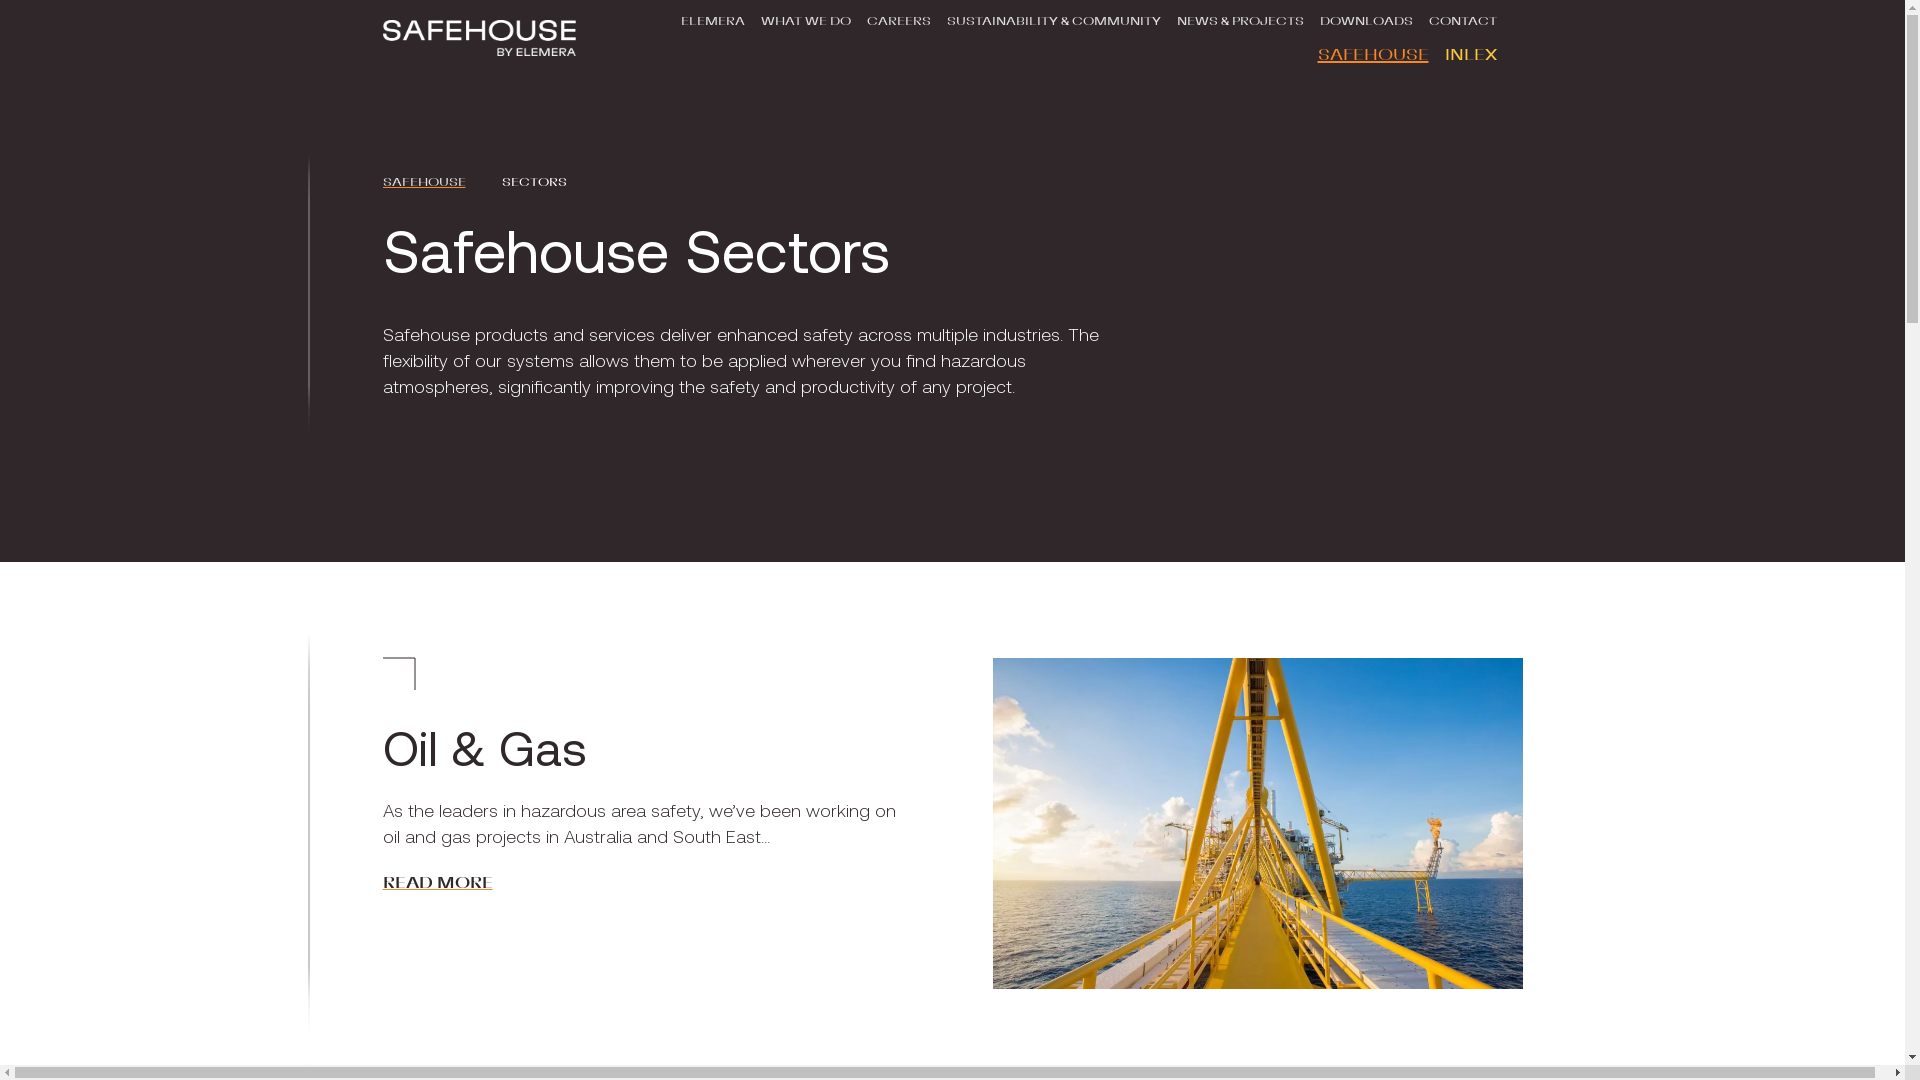 Image resolution: width=1920 pixels, height=1080 pixels. What do you see at coordinates (1462, 17) in the screenshot?
I see `CONTACT` at bounding box center [1462, 17].